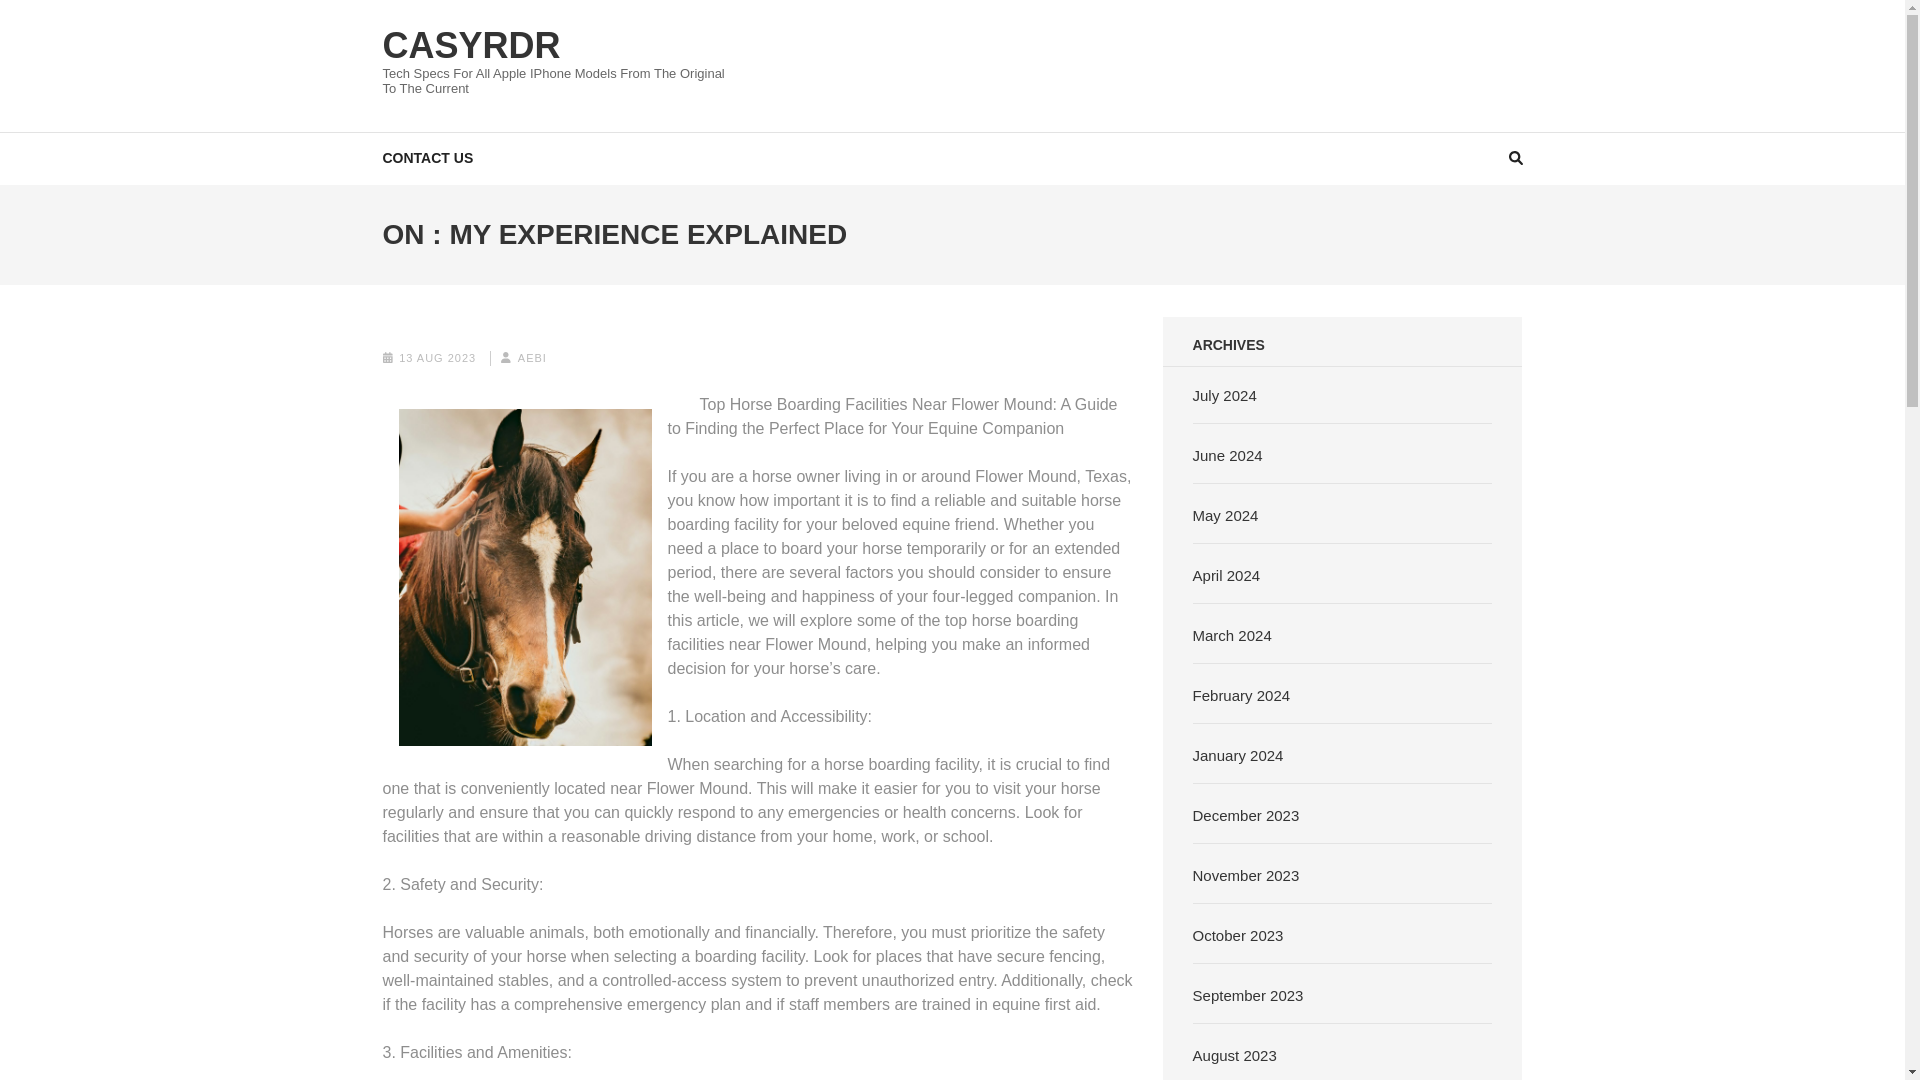 The image size is (1920, 1080). Describe the element at coordinates (532, 358) in the screenshot. I see `AEBI` at that location.